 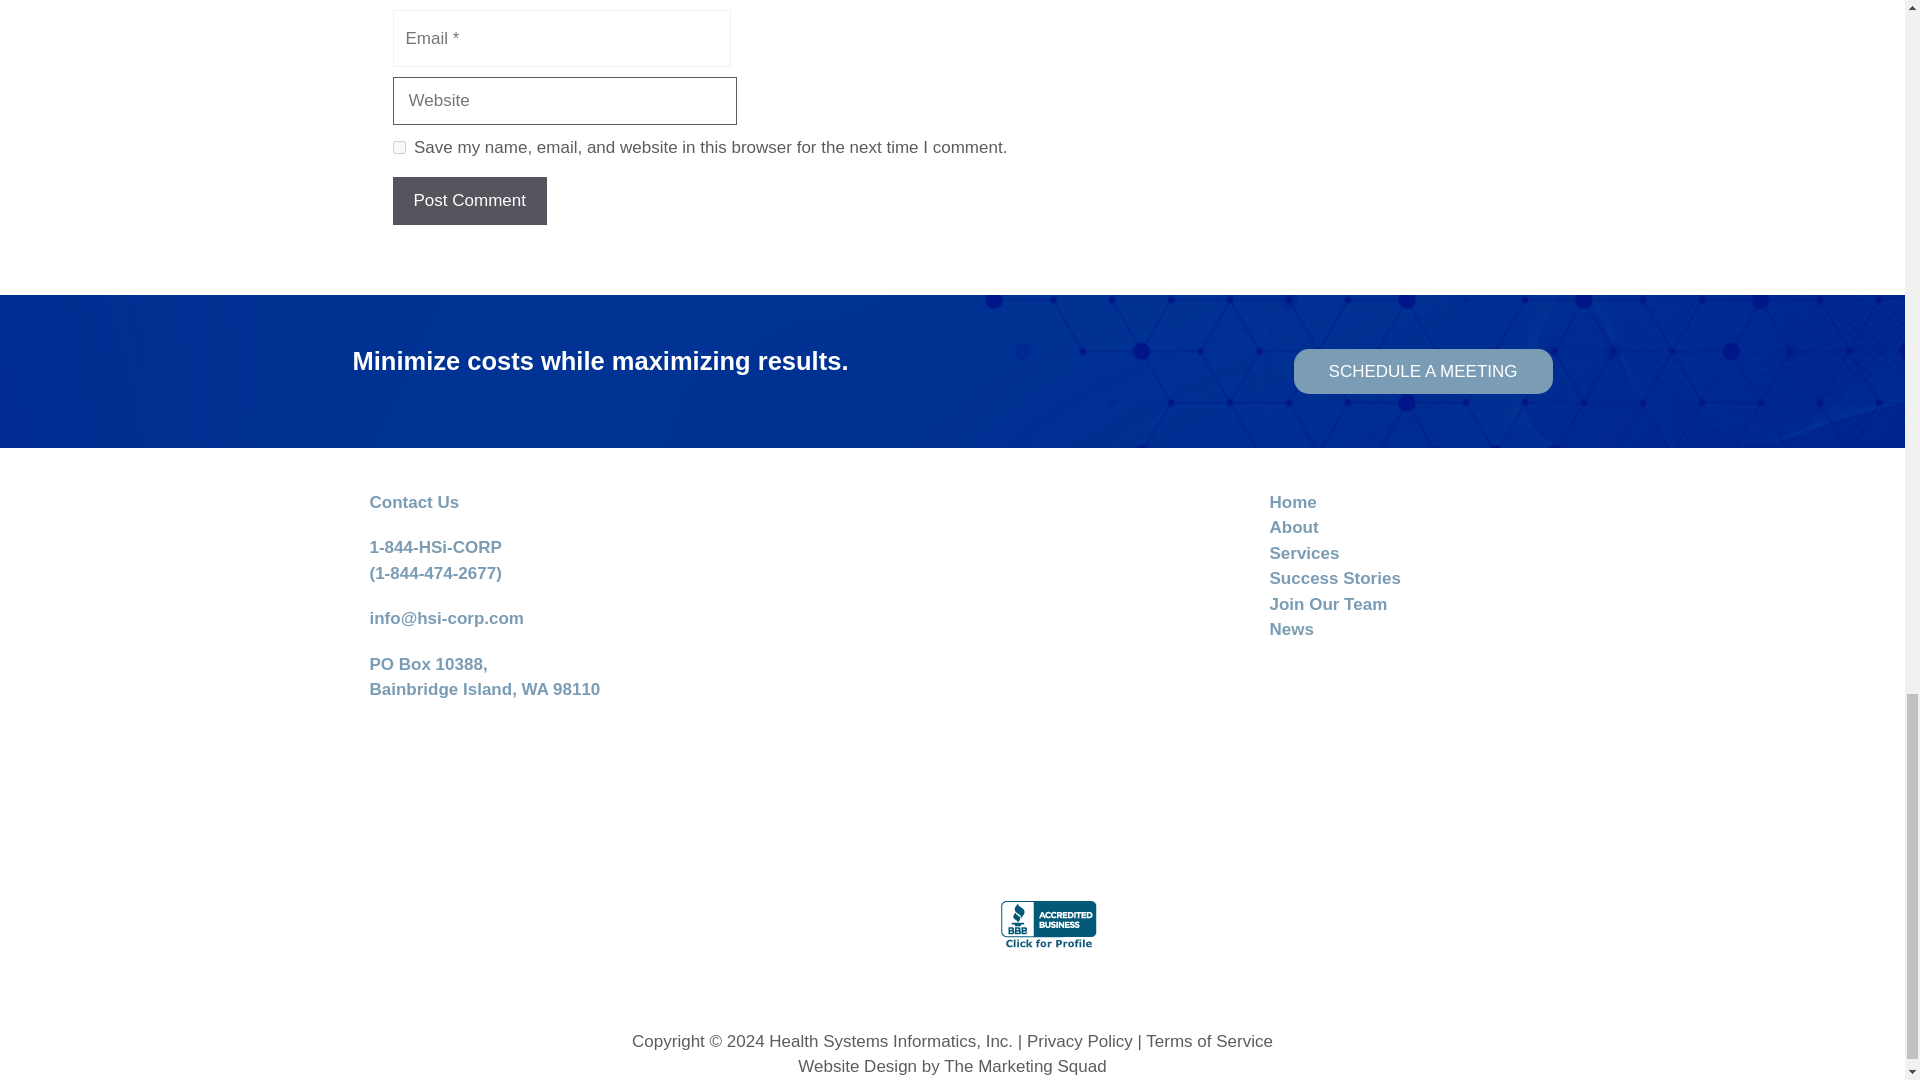 I want to click on Join Our Team, so click(x=1328, y=604).